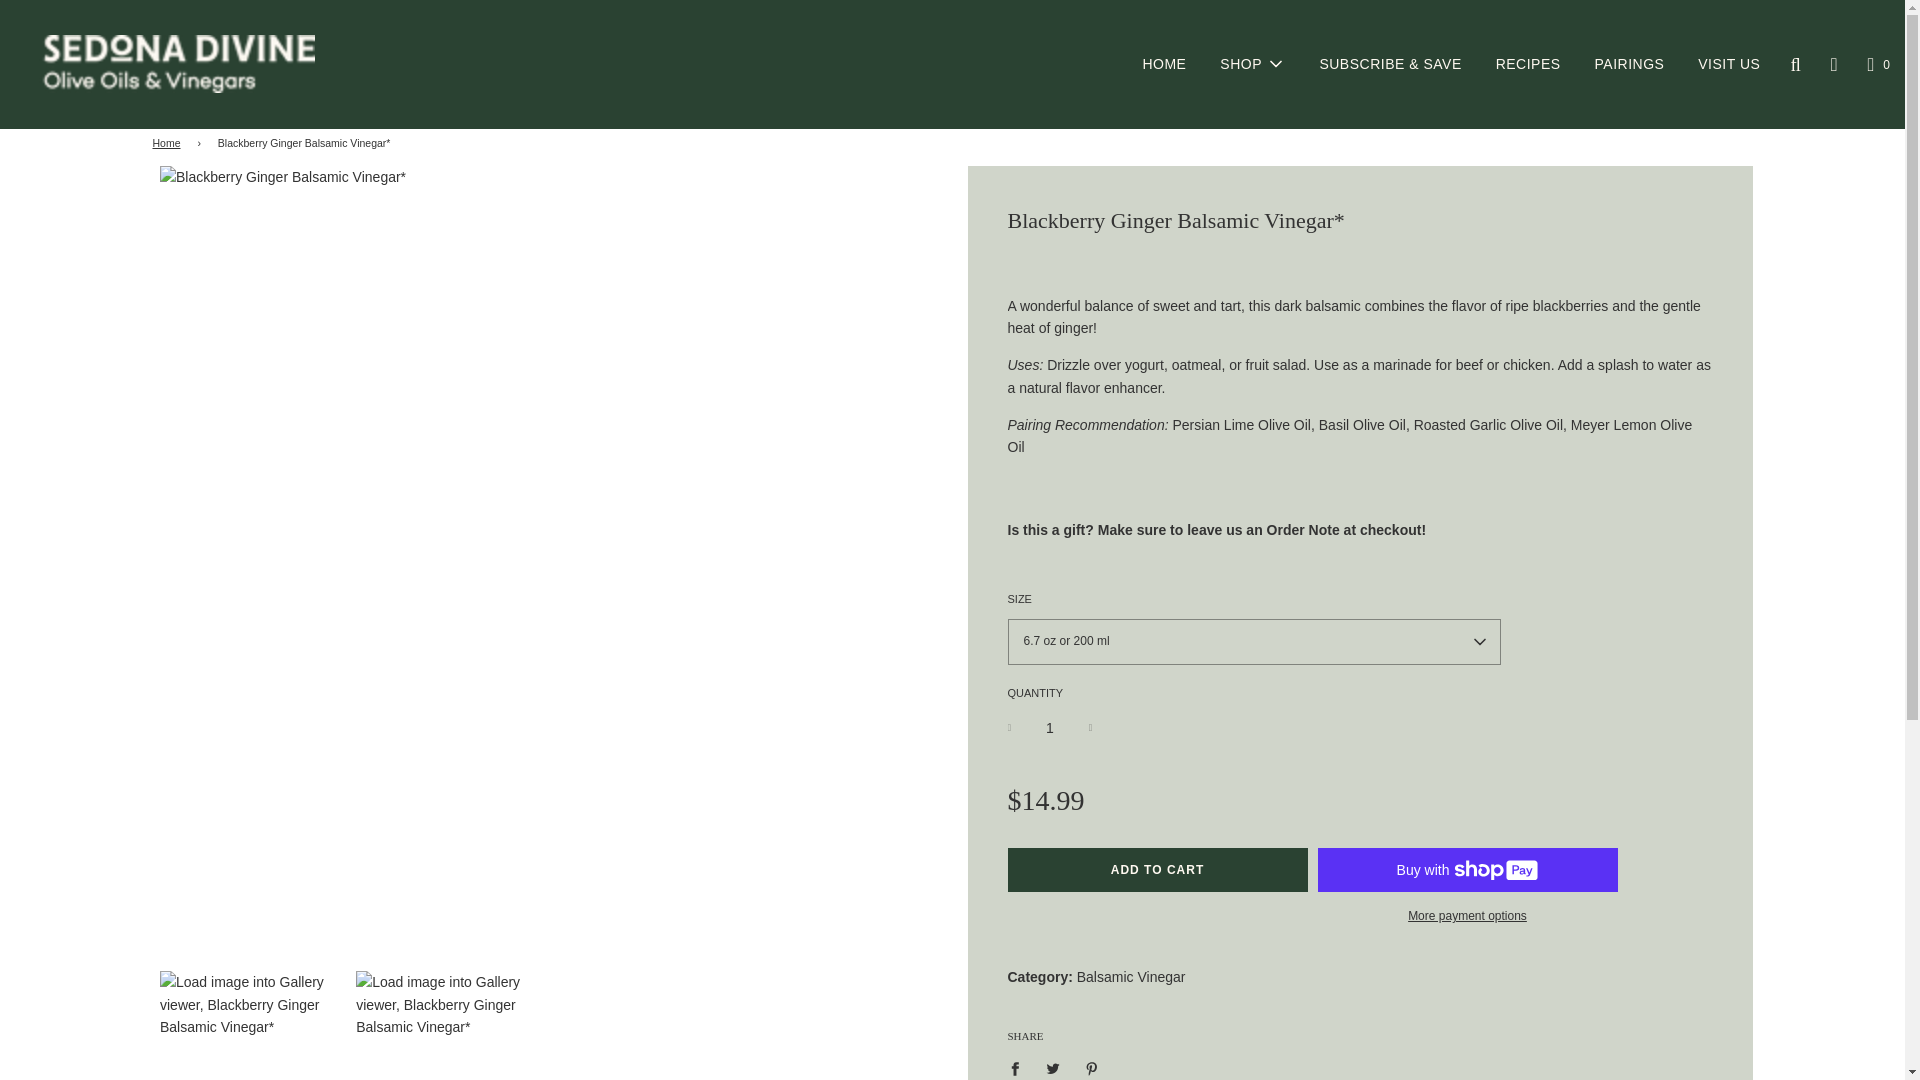  Describe the element at coordinates (1252, 63) in the screenshot. I see `SHOP` at that location.